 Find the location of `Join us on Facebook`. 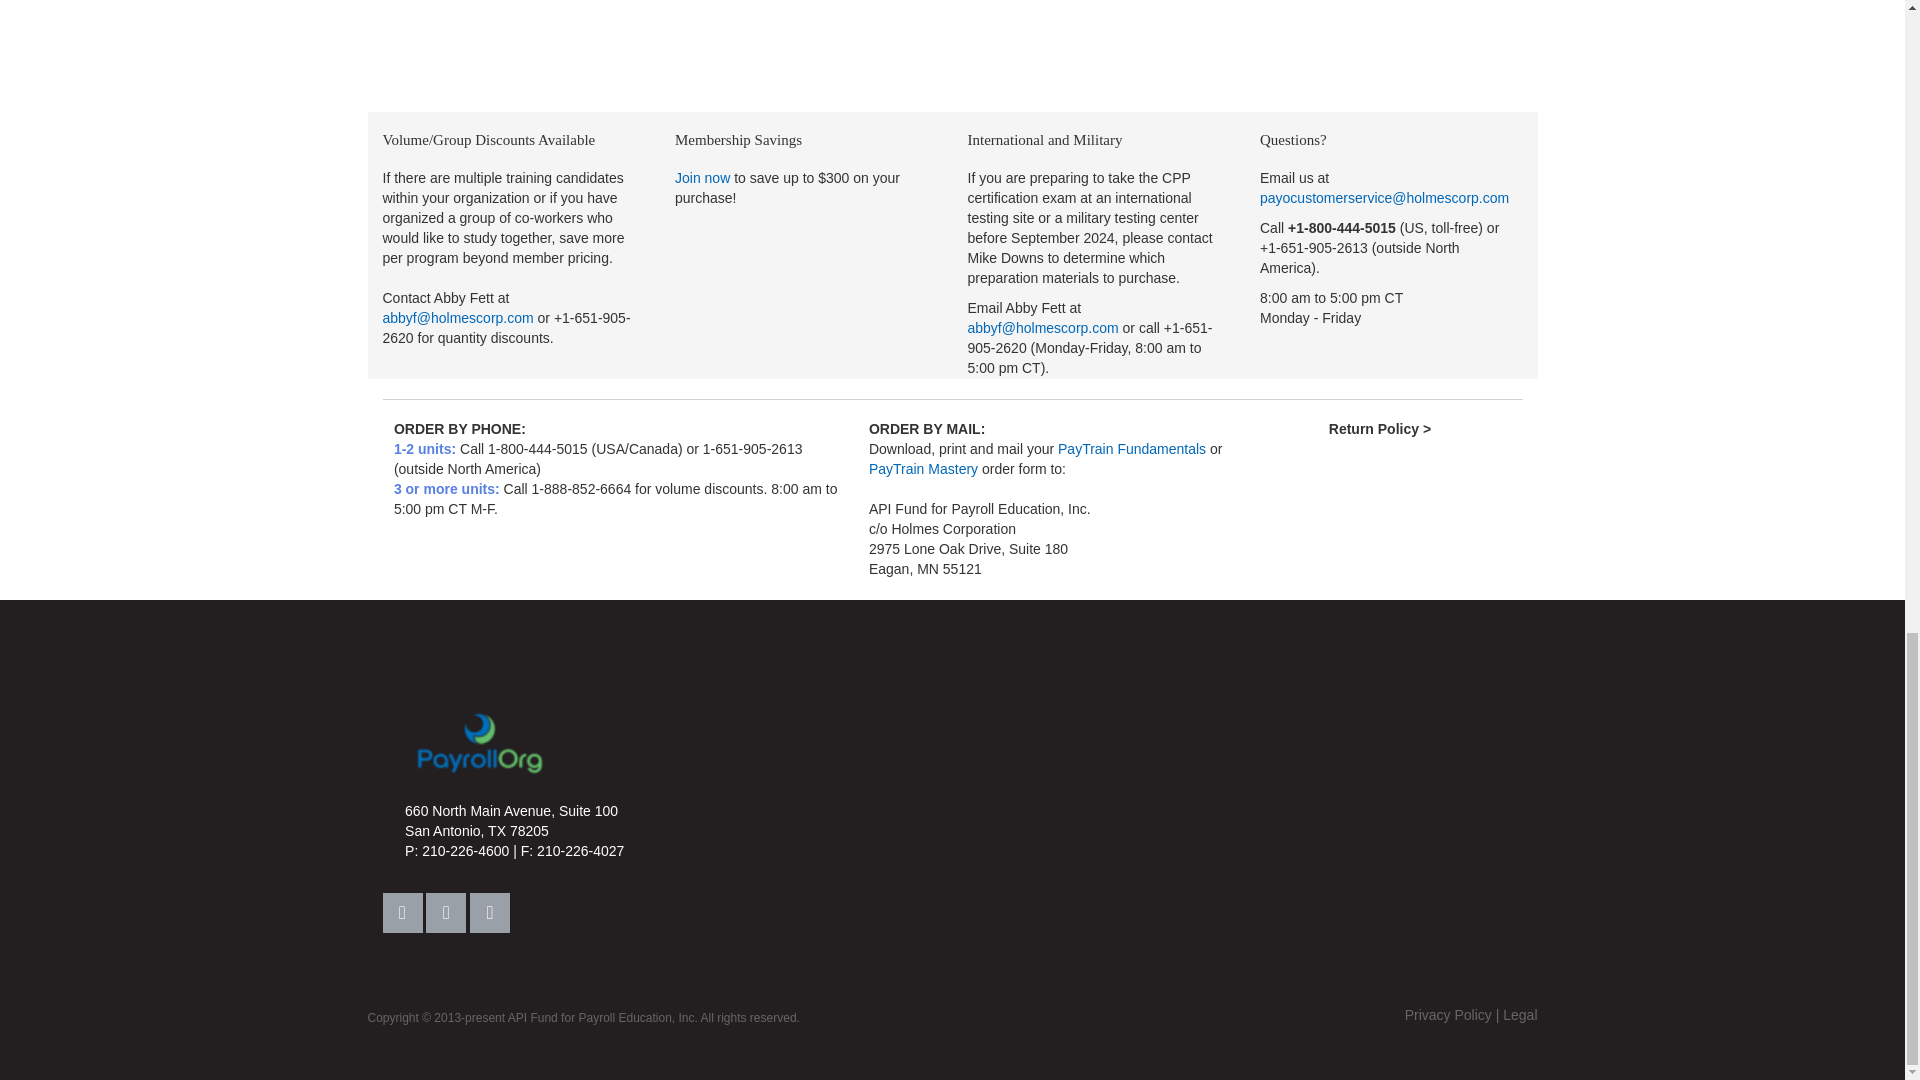

Join us on Facebook is located at coordinates (404, 907).